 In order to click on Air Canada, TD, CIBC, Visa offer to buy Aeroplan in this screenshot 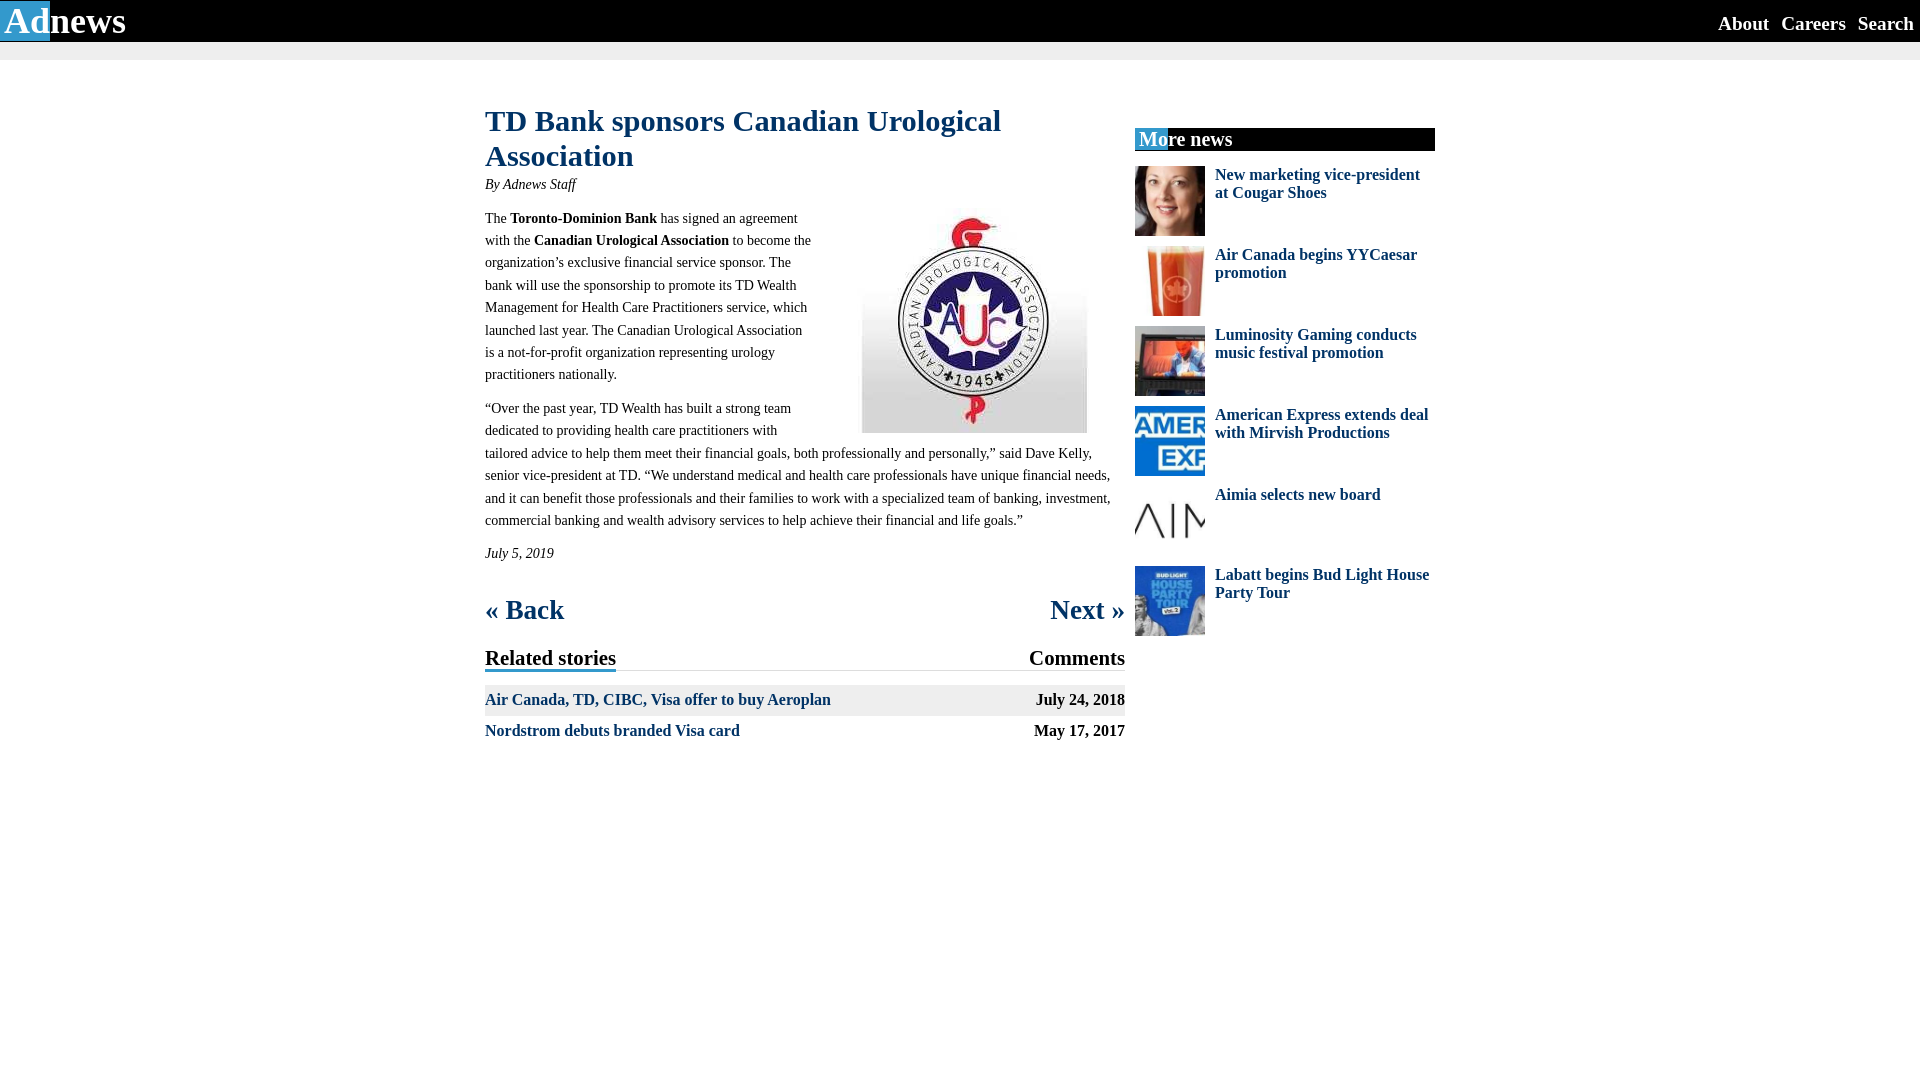, I will do `click(658, 700)`.